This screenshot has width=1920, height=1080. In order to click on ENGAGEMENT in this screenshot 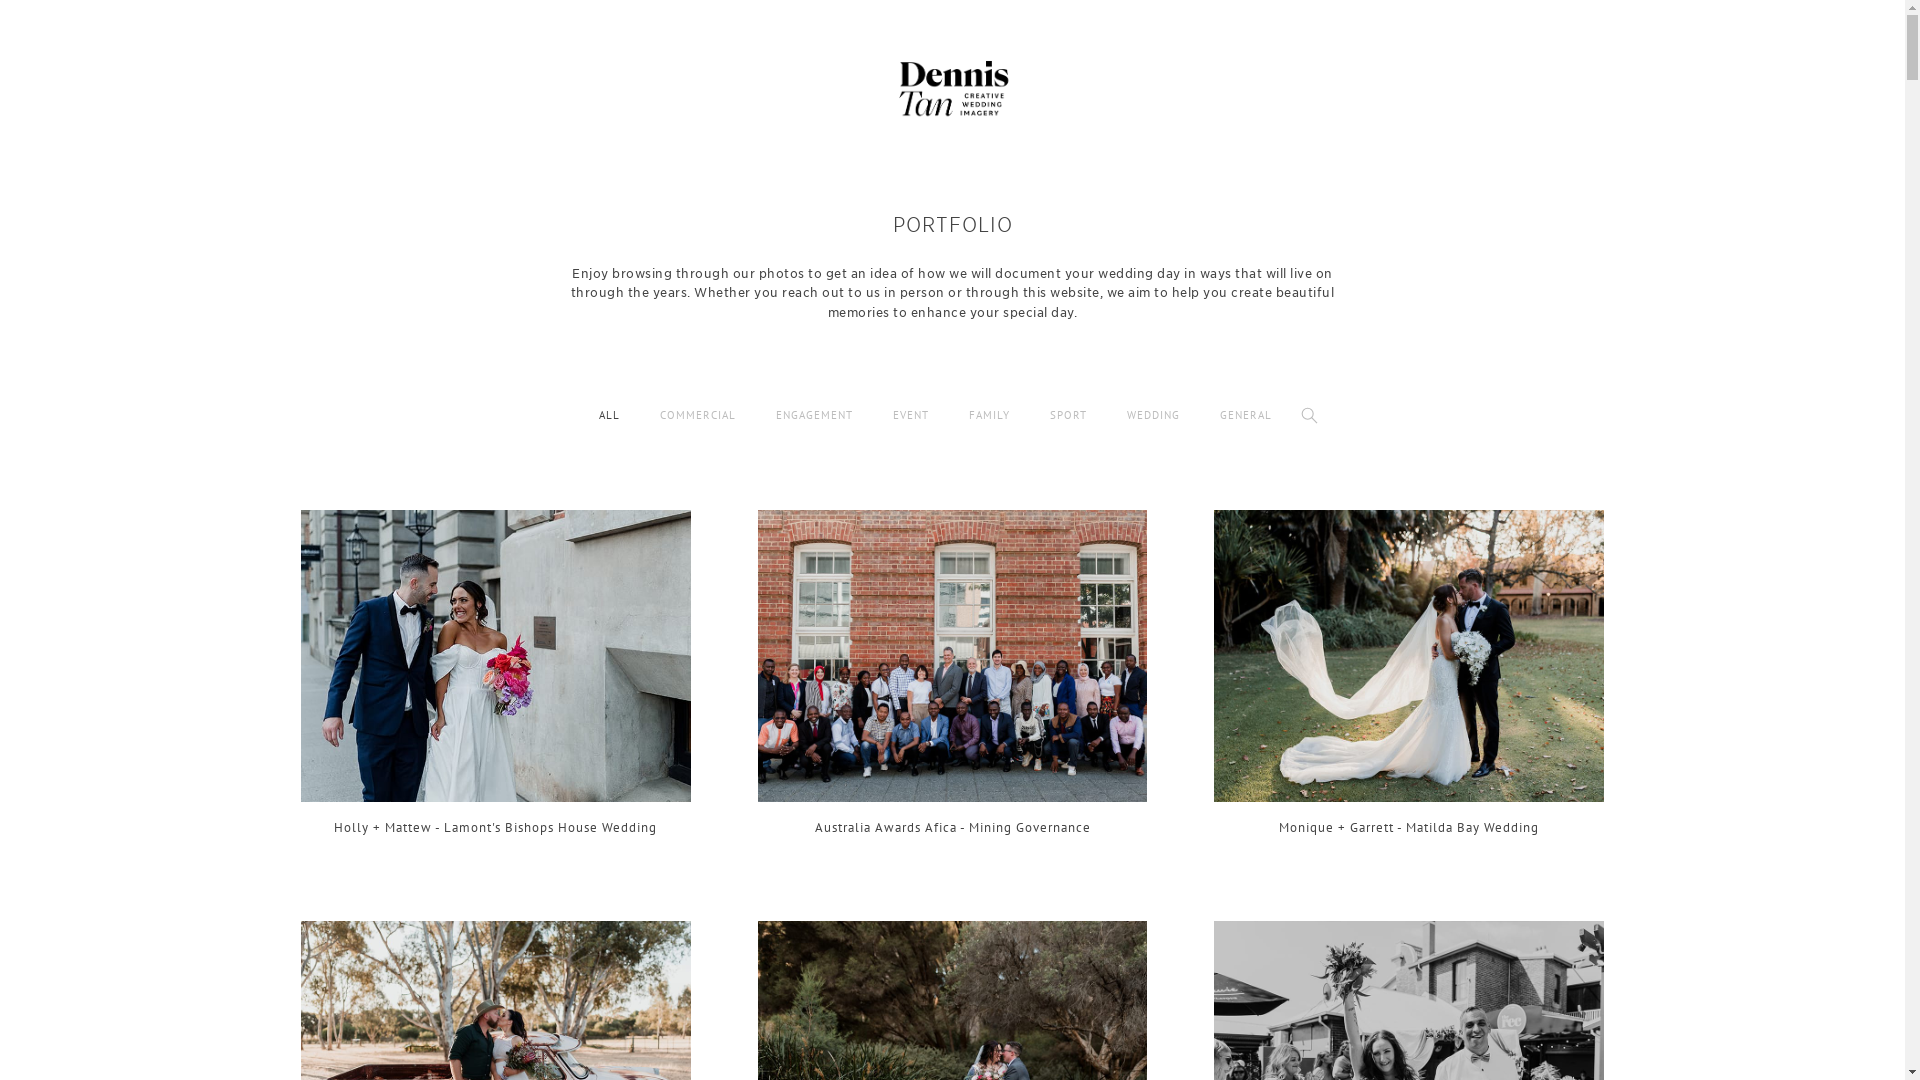, I will do `click(814, 416)`.